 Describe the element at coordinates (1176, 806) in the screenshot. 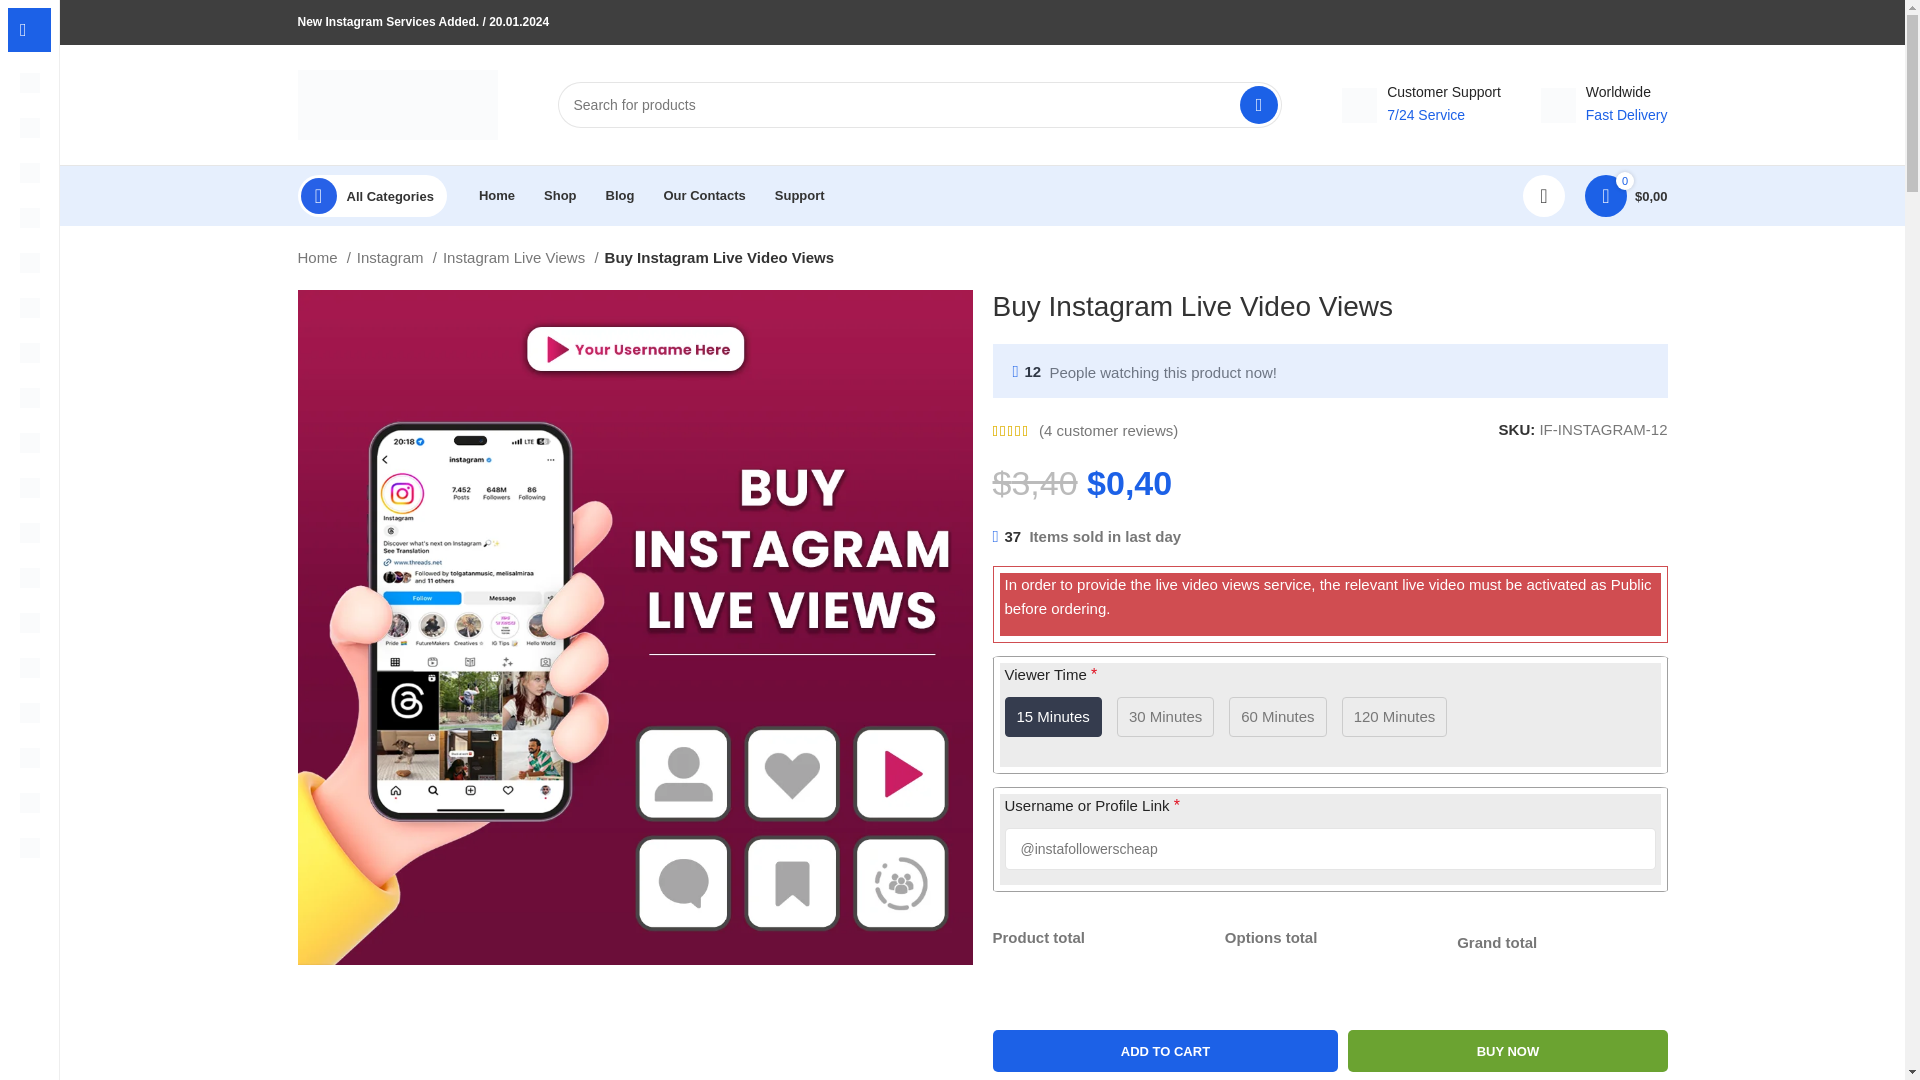

I see `required` at that location.